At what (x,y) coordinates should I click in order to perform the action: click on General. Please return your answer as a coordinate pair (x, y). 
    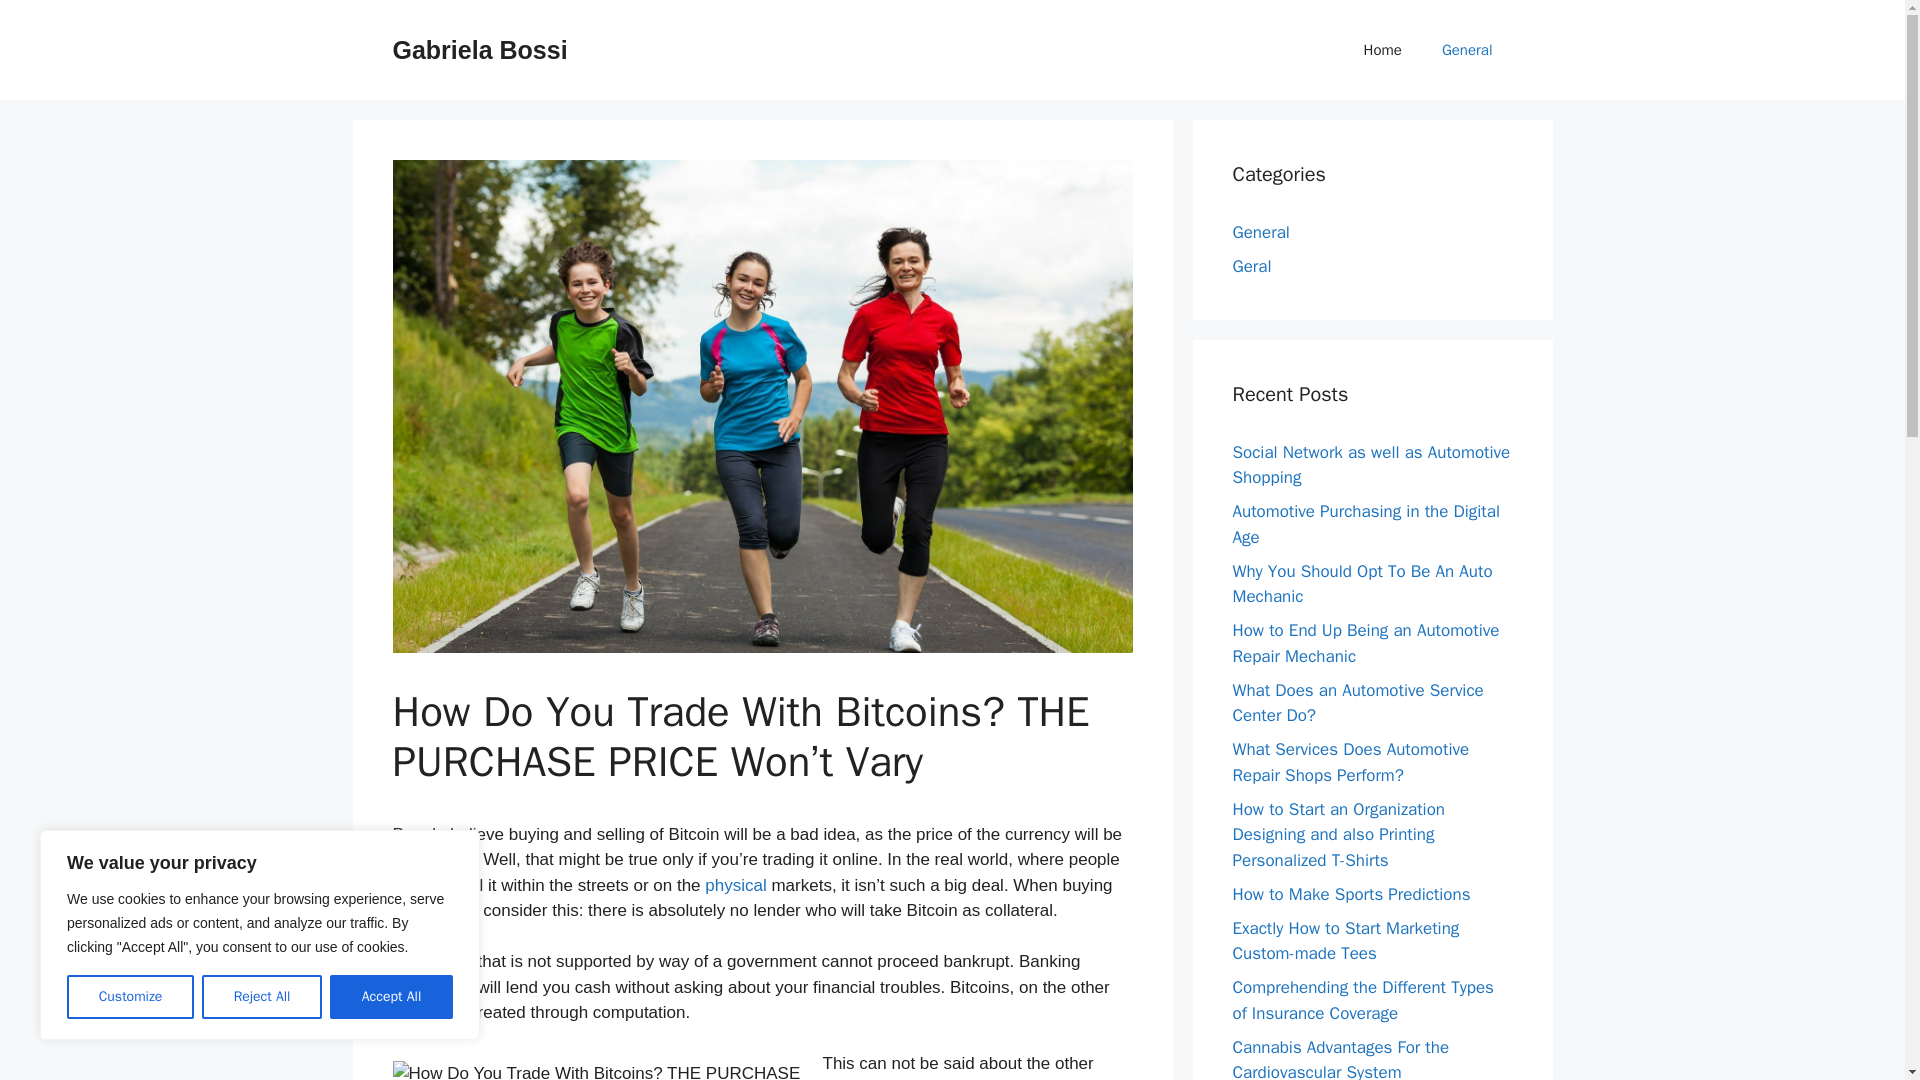
    Looking at the image, I should click on (1467, 50).